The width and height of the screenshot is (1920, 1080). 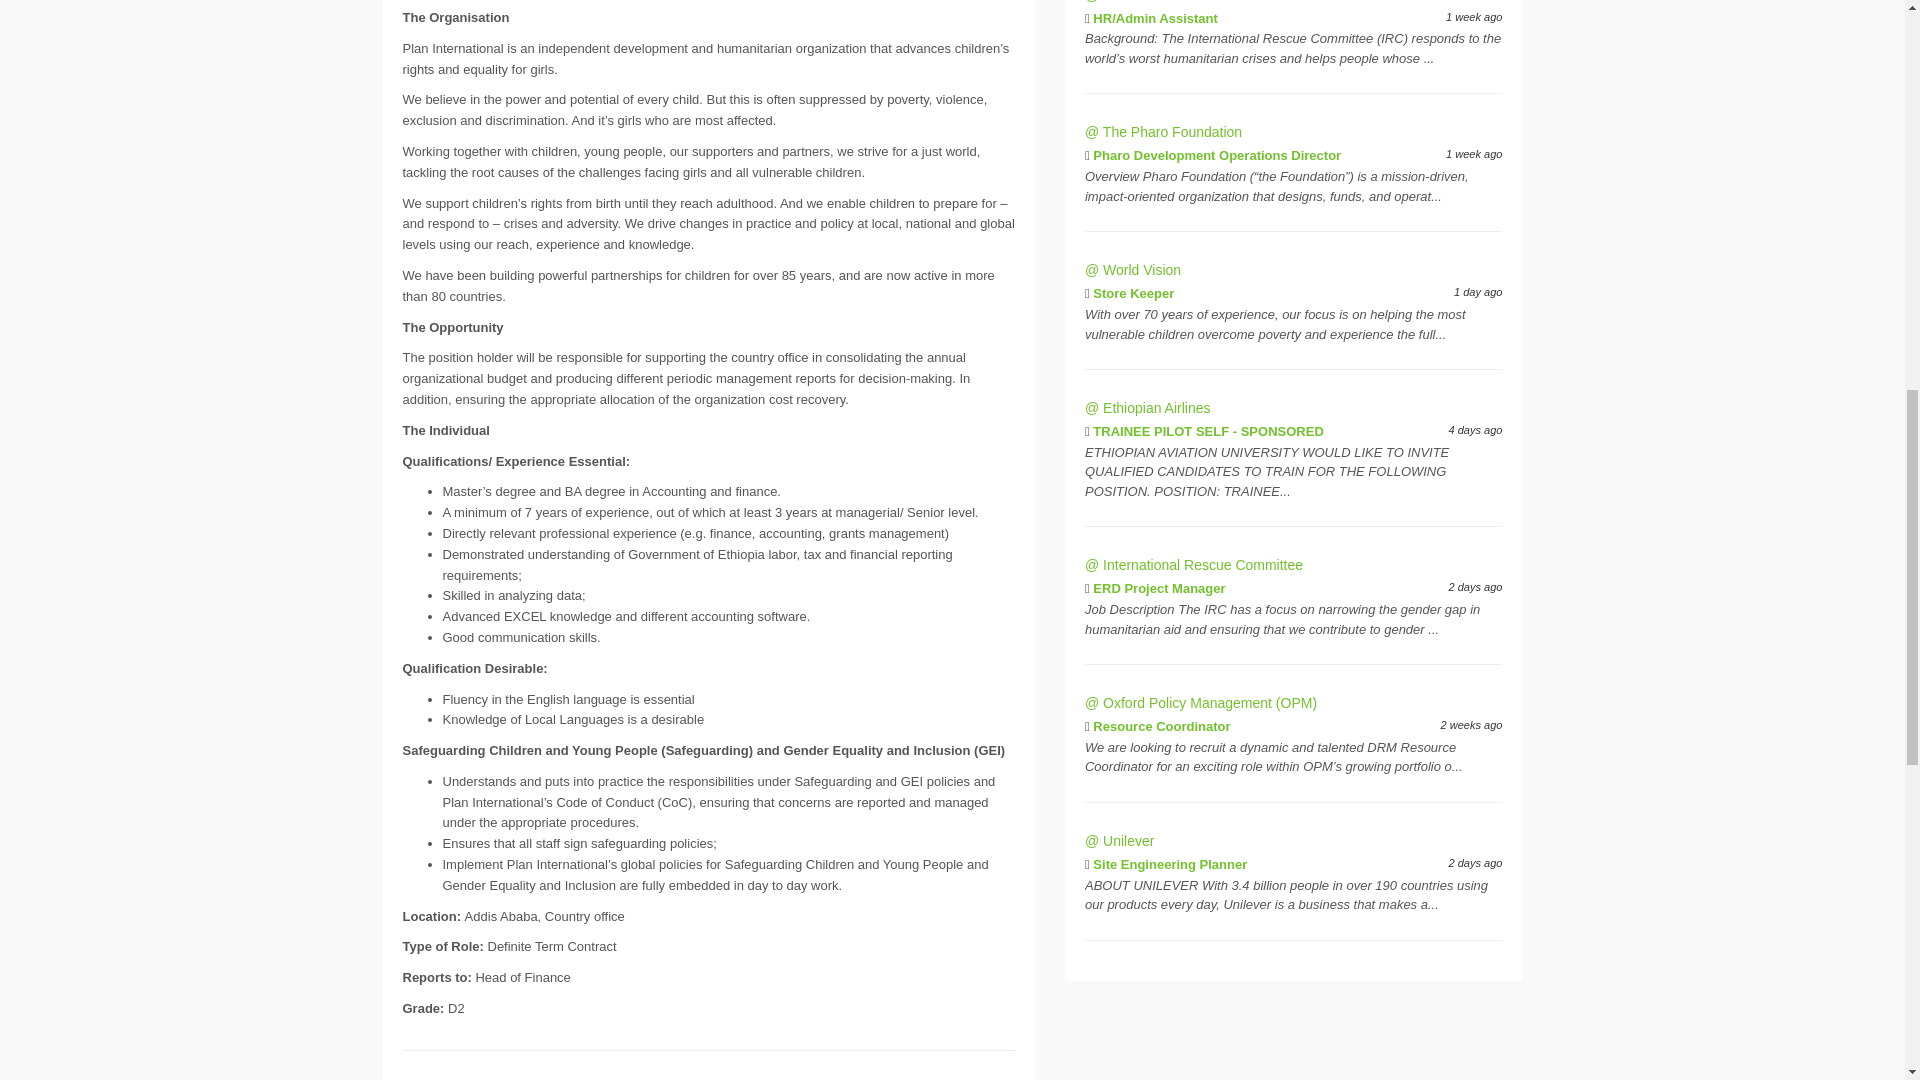 What do you see at coordinates (1158, 588) in the screenshot?
I see `ERD Project Manager` at bounding box center [1158, 588].